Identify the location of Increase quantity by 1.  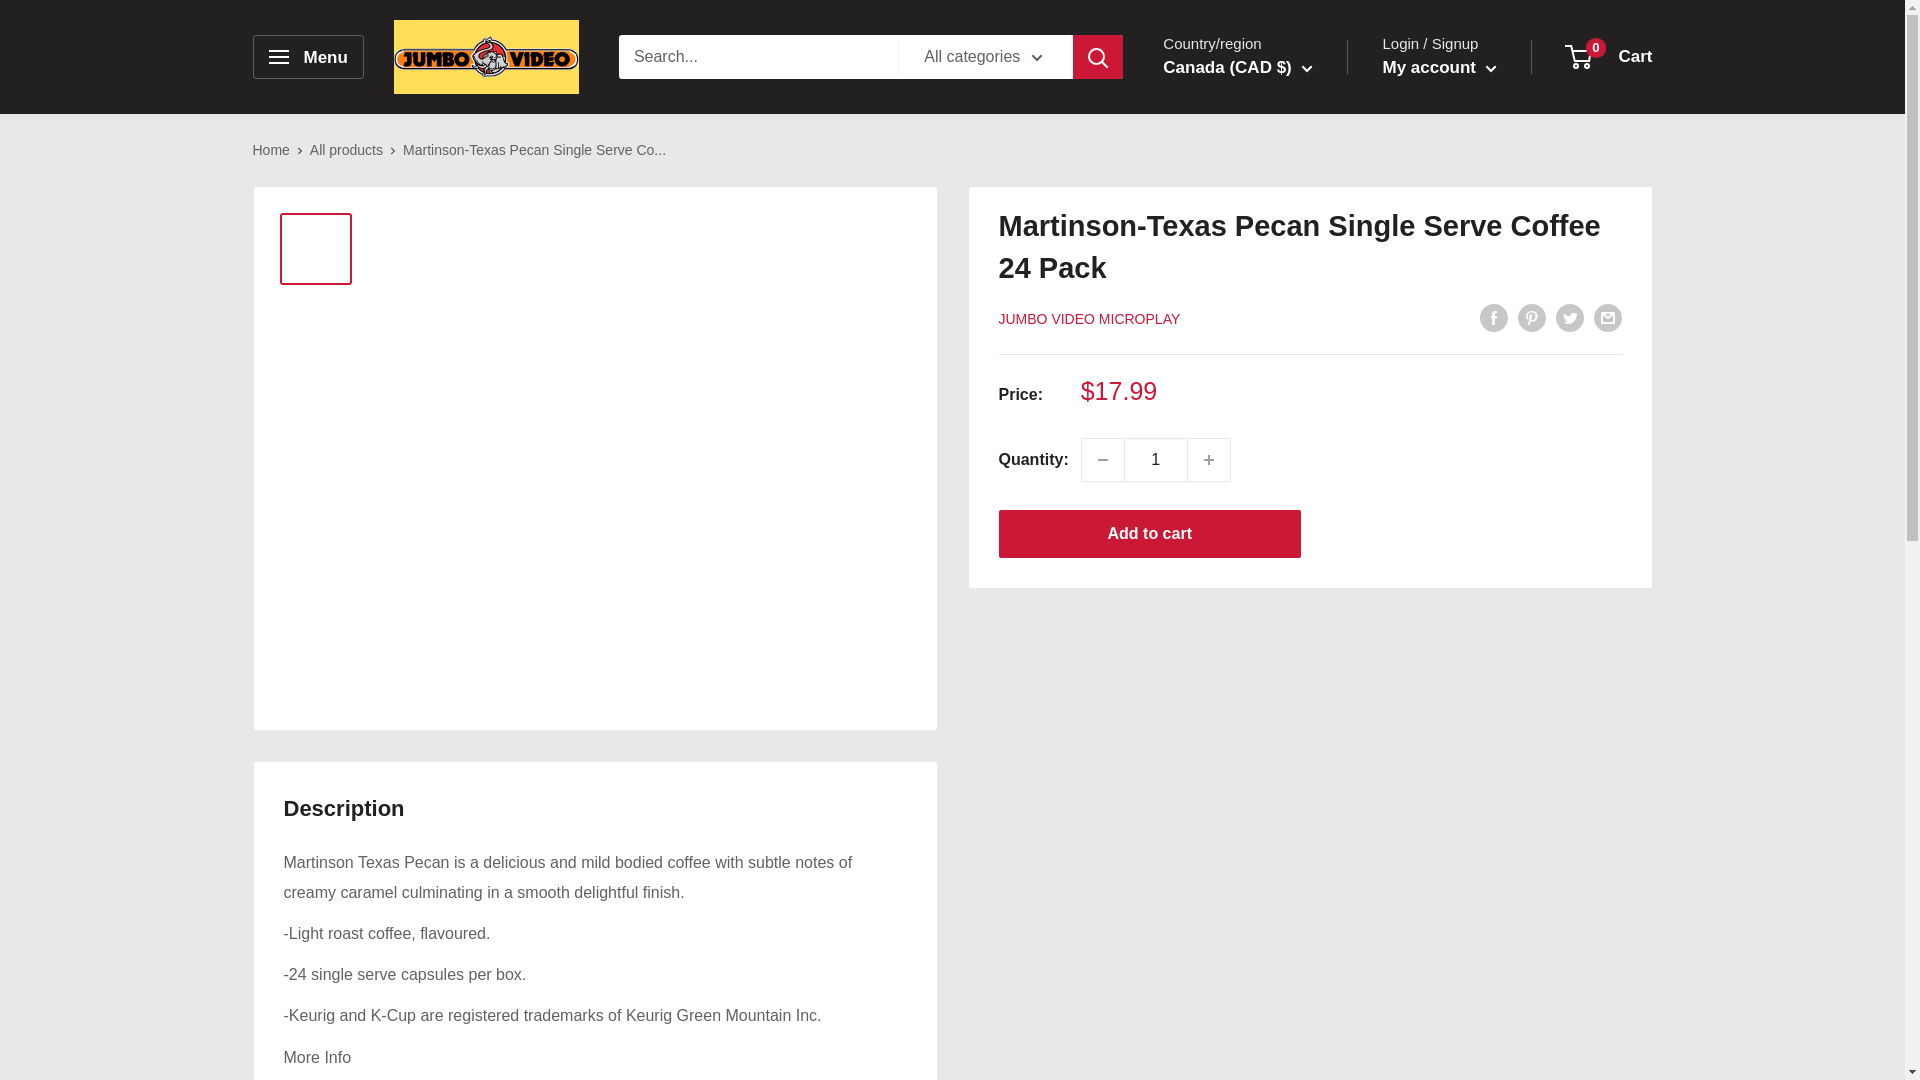
(1209, 459).